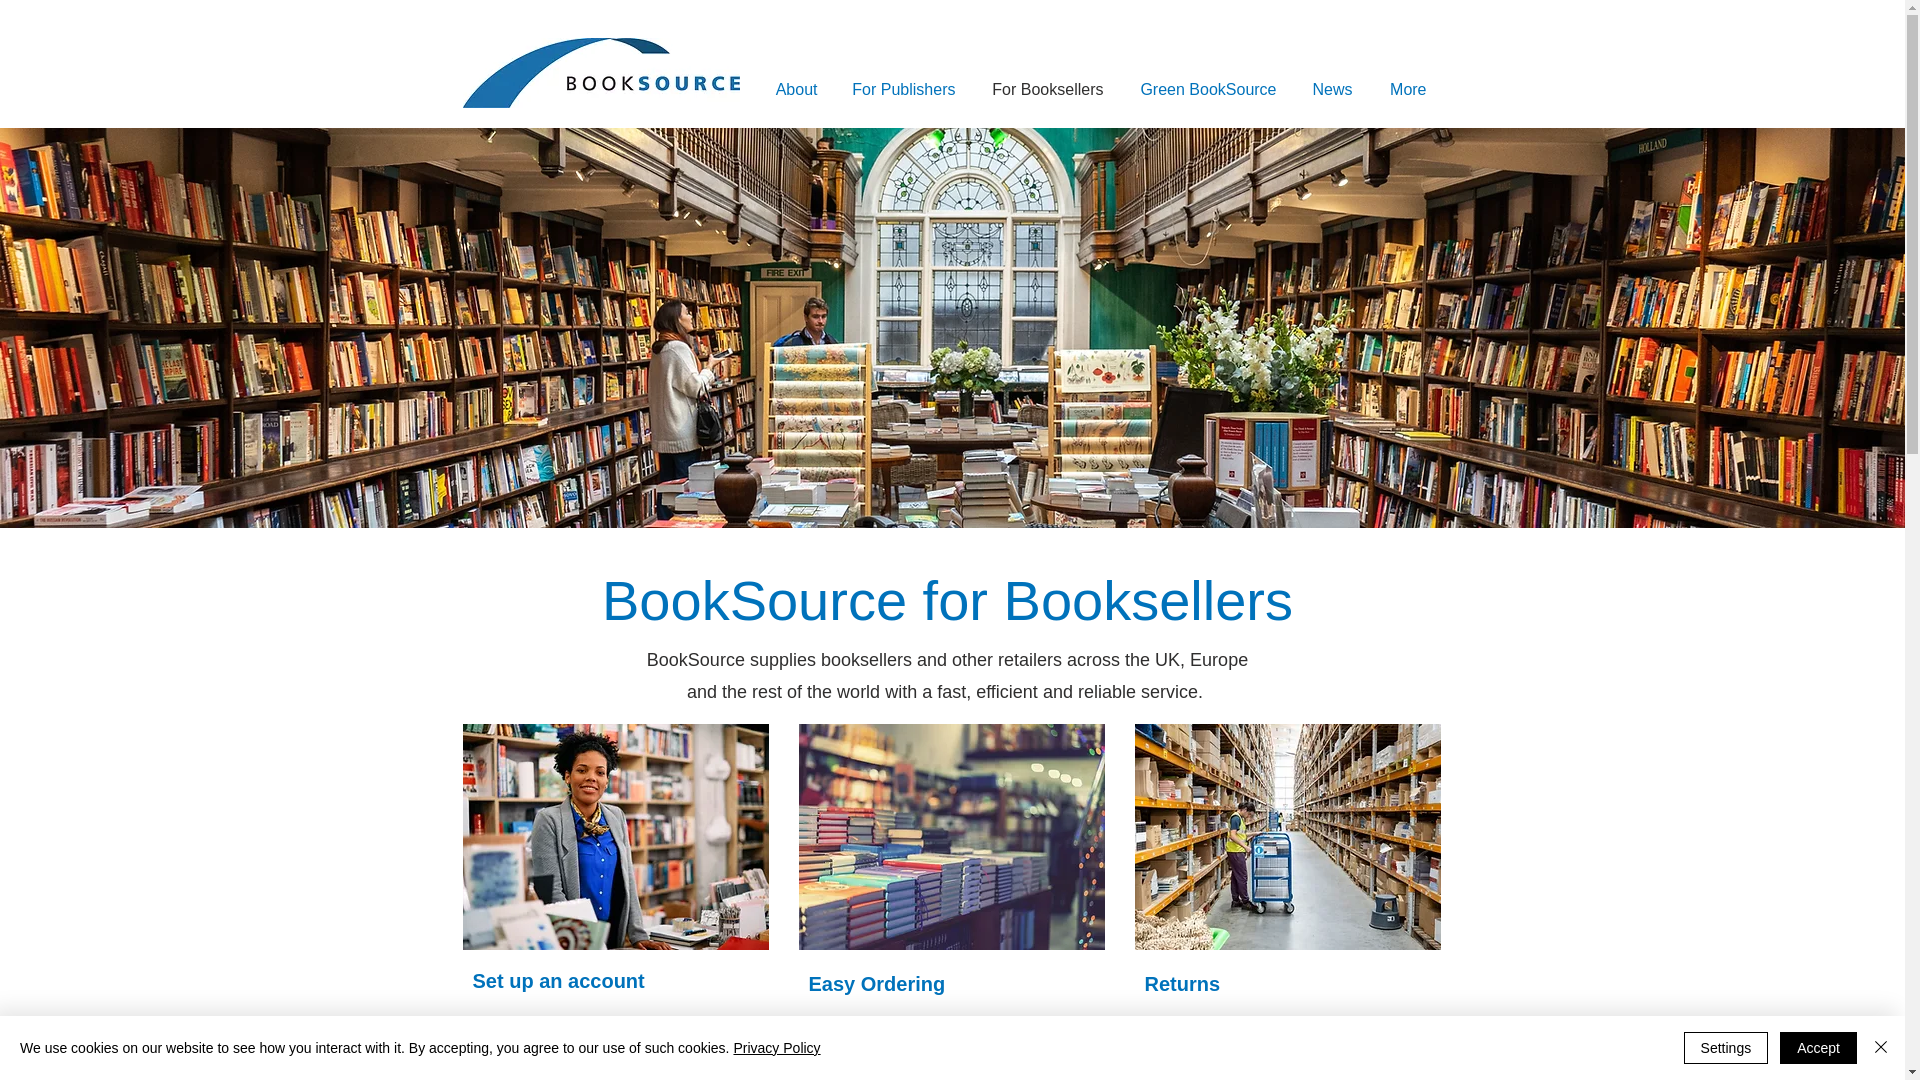  What do you see at coordinates (1204, 89) in the screenshot?
I see `Green BookSource` at bounding box center [1204, 89].